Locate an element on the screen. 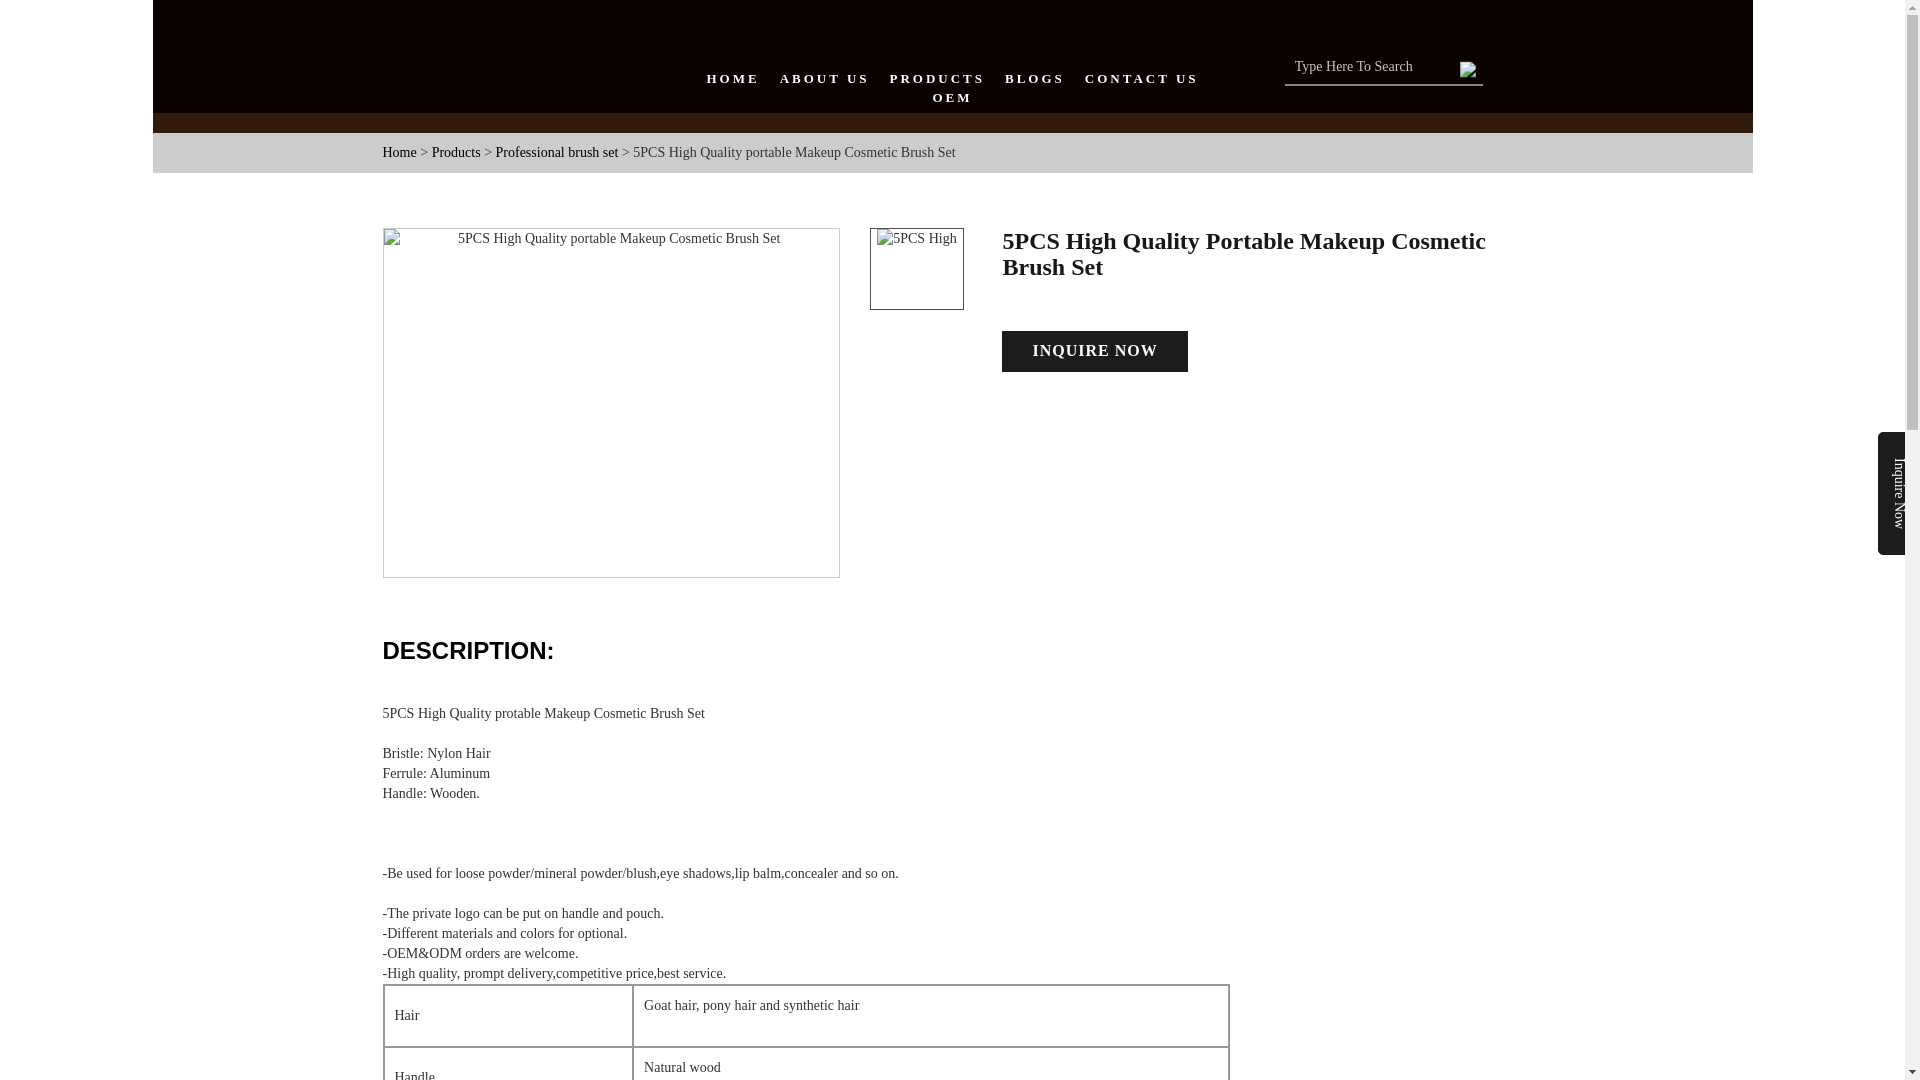 The height and width of the screenshot is (1080, 1920). HOME is located at coordinates (732, 79).